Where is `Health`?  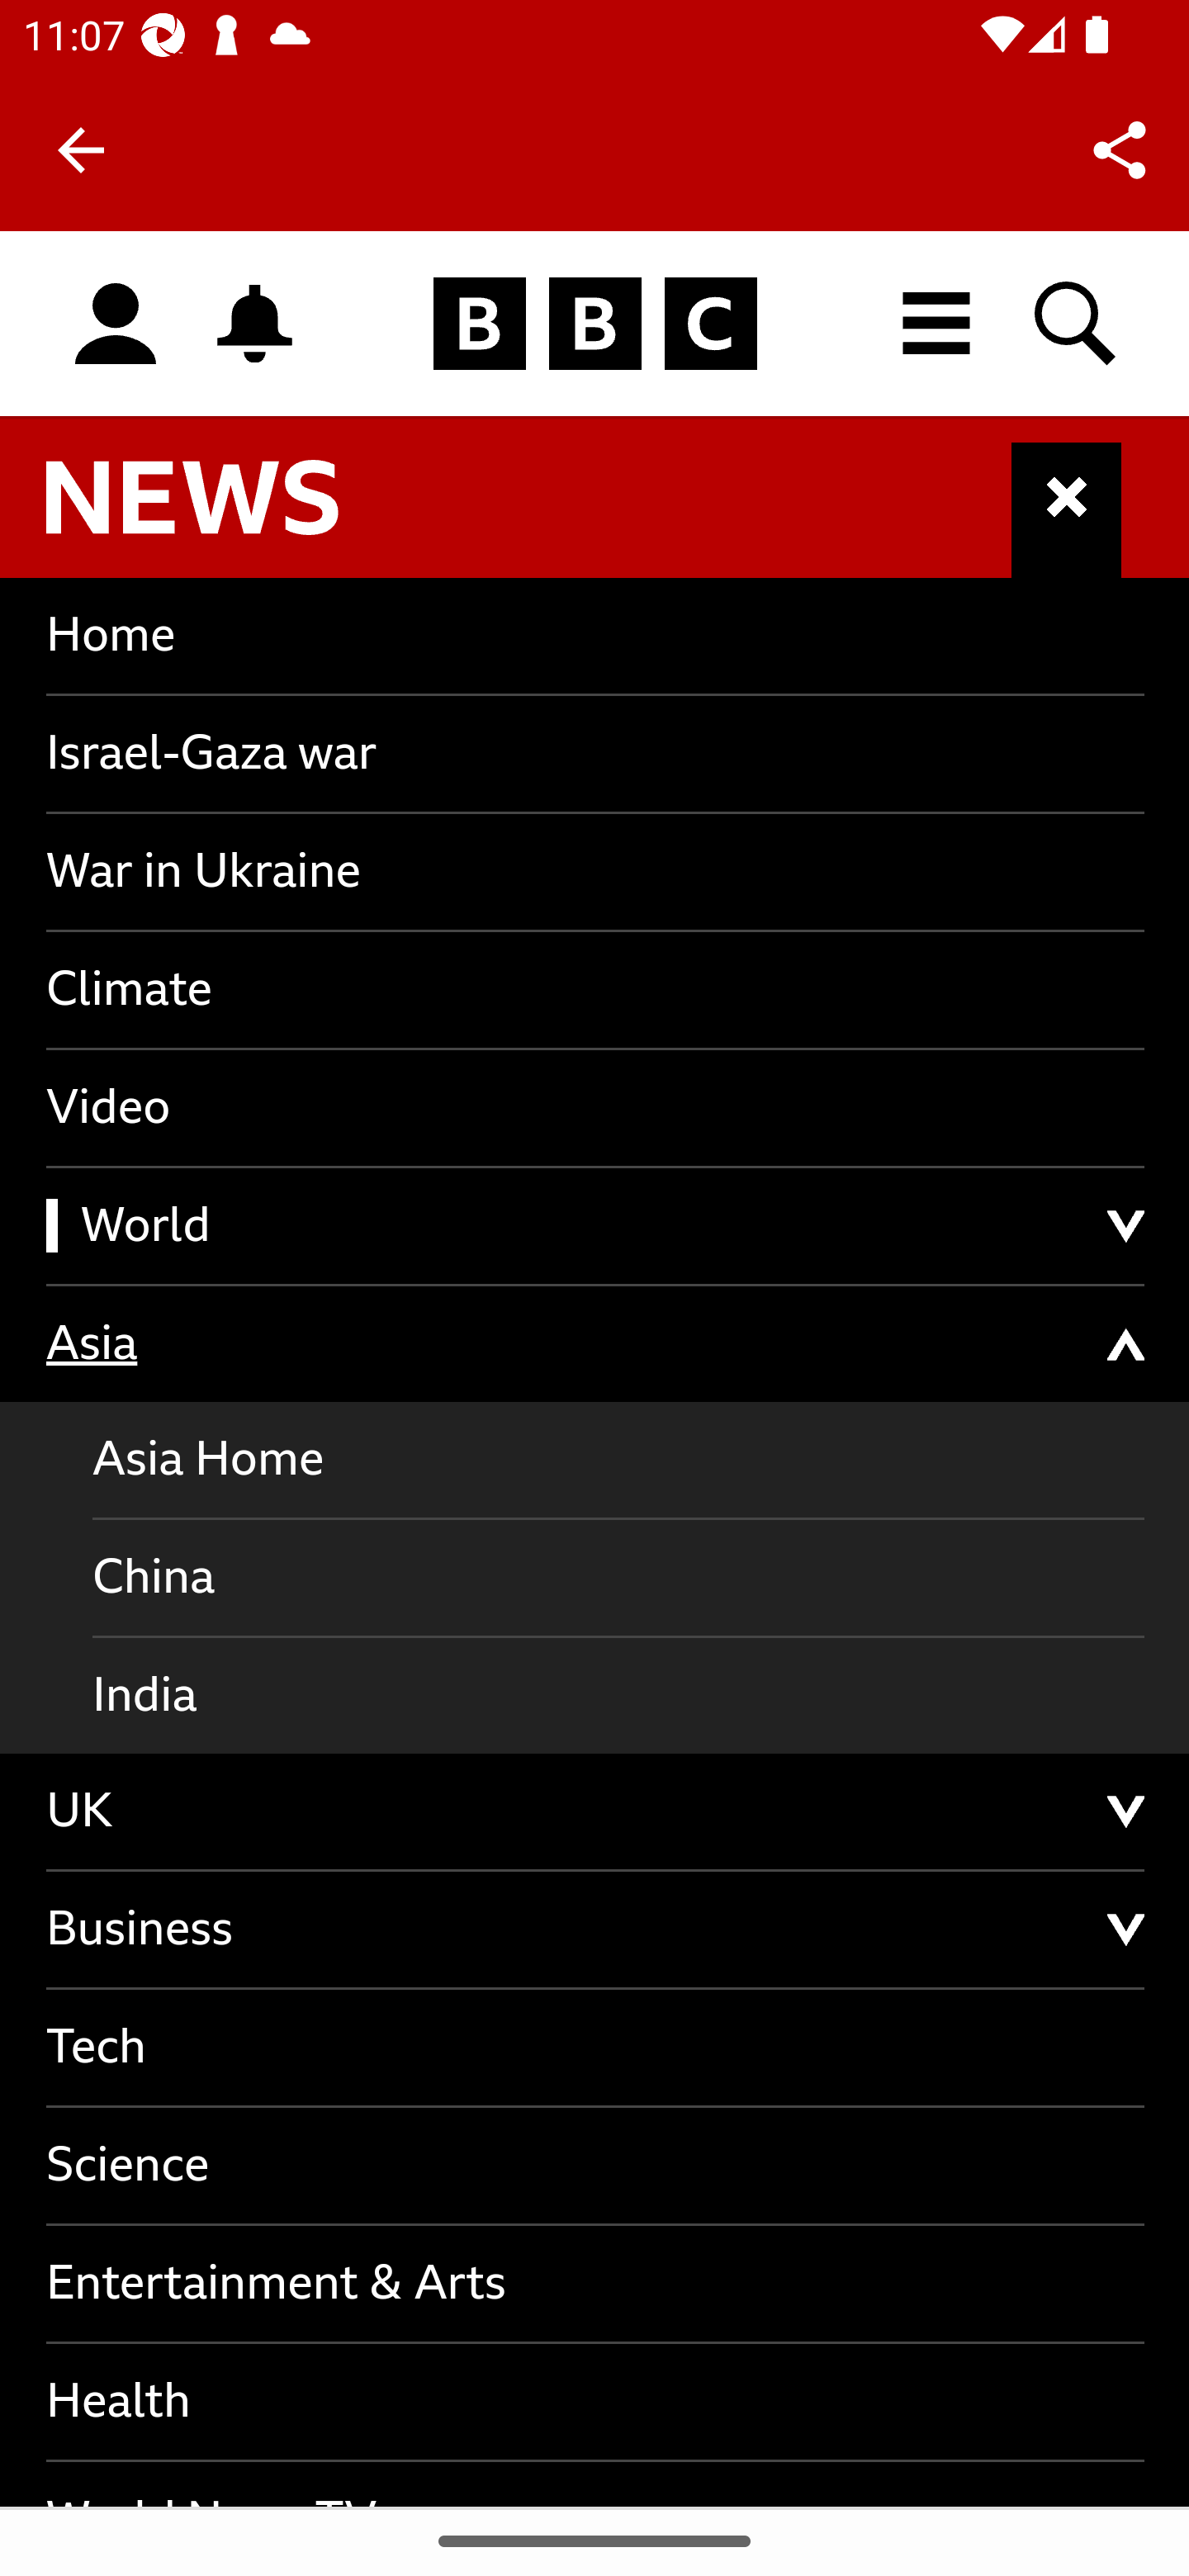
Health is located at coordinates (596, 2403).